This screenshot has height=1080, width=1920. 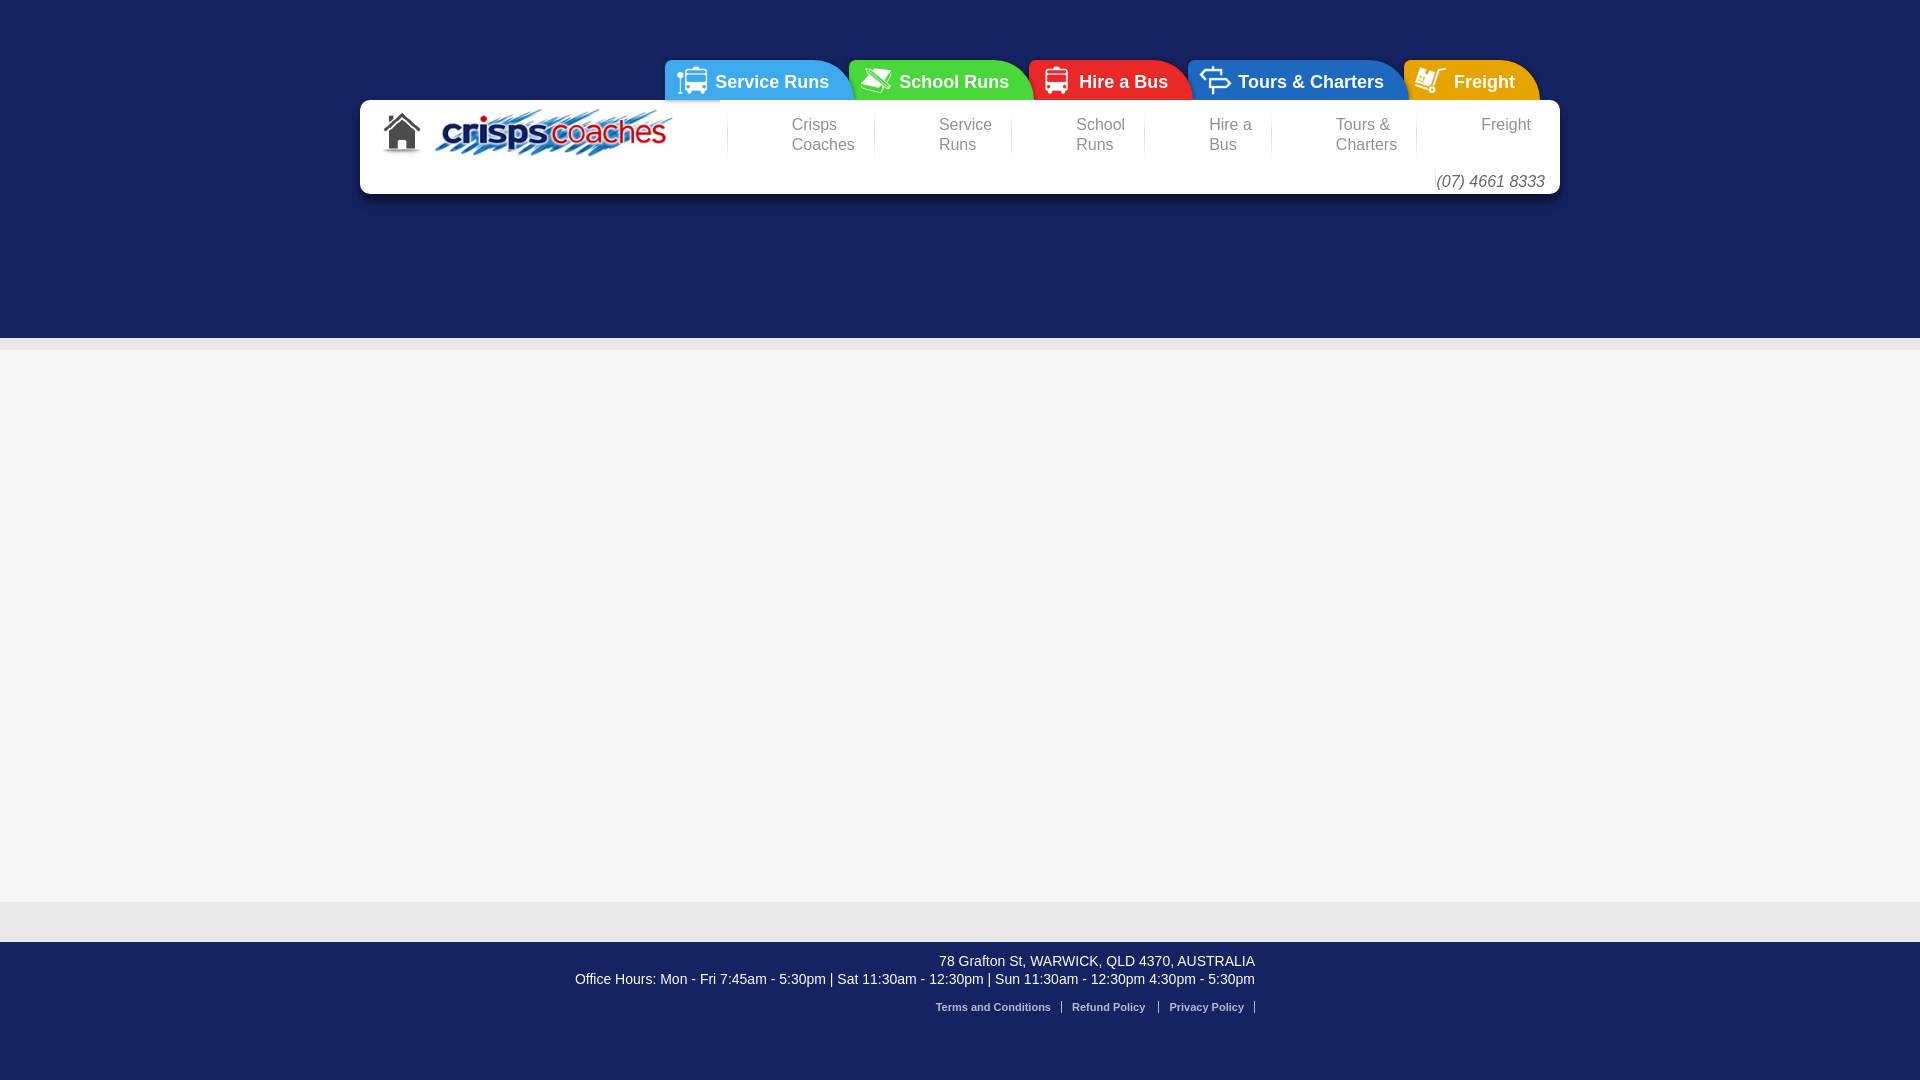 What do you see at coordinates (1110, 1007) in the screenshot?
I see `Refund Policy` at bounding box center [1110, 1007].